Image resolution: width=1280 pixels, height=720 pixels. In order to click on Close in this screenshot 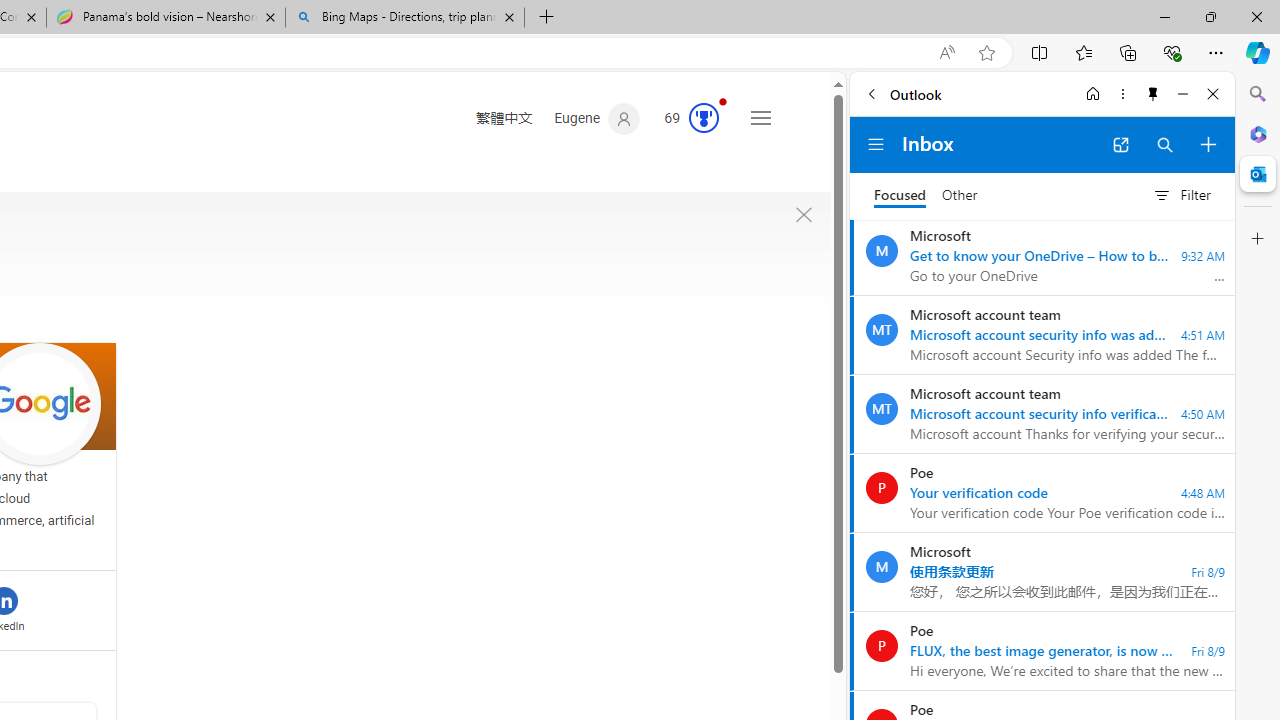, I will do `click(1213, 94)`.